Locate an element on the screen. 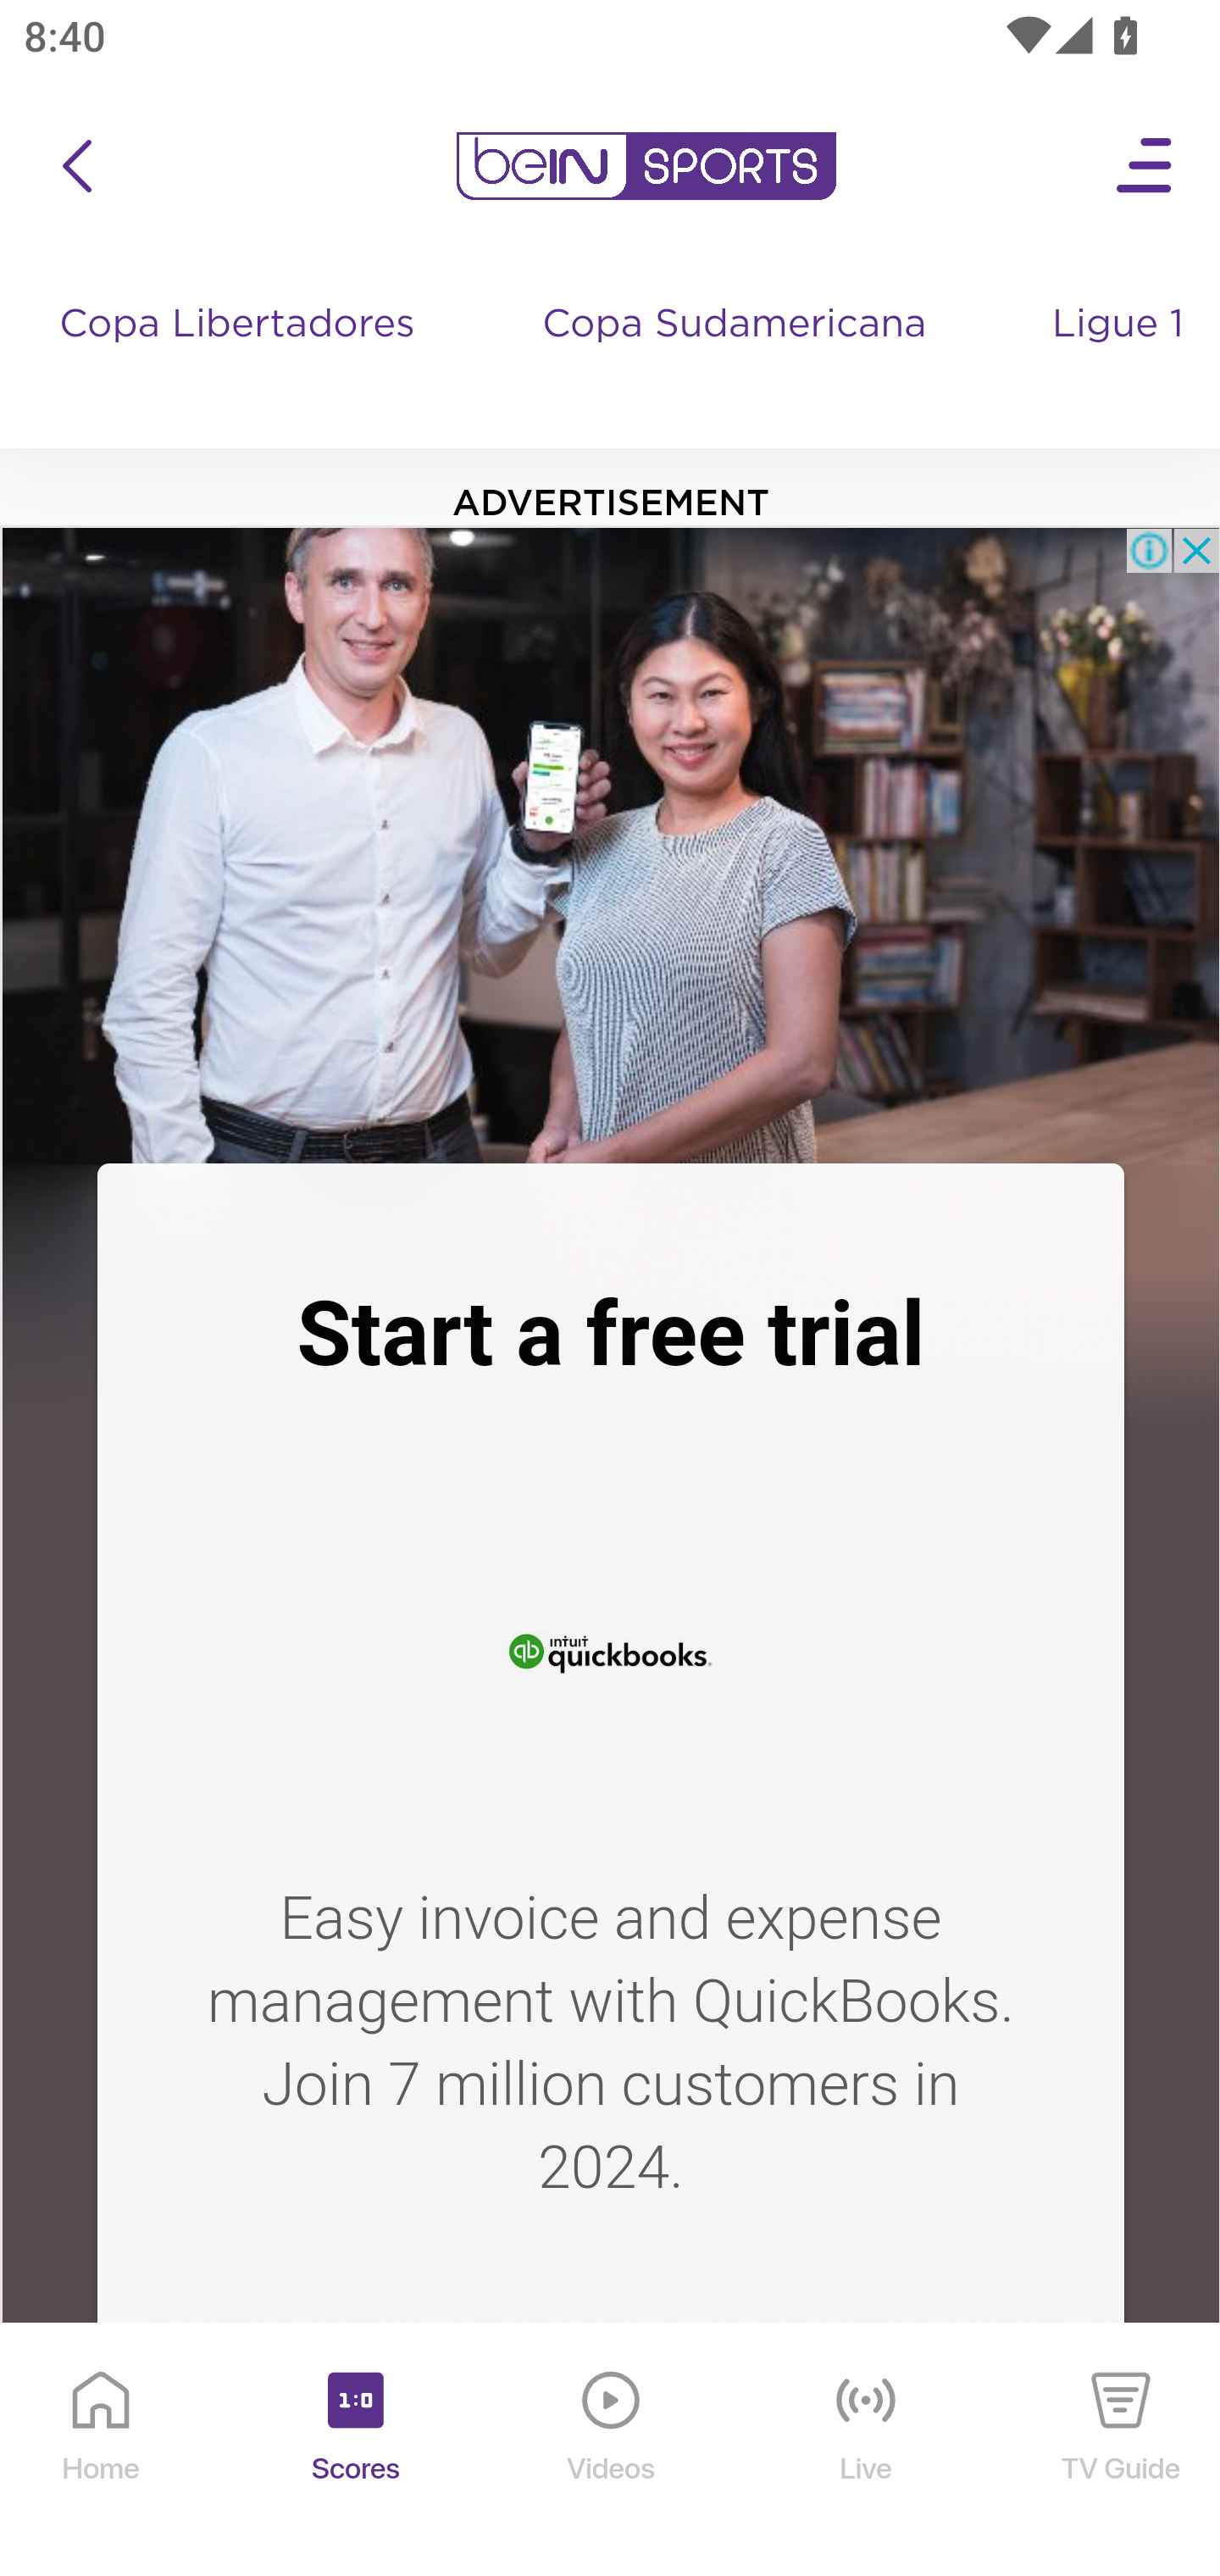 The height and width of the screenshot is (2576, 1220). Start a free trial is located at coordinates (610, 1334).